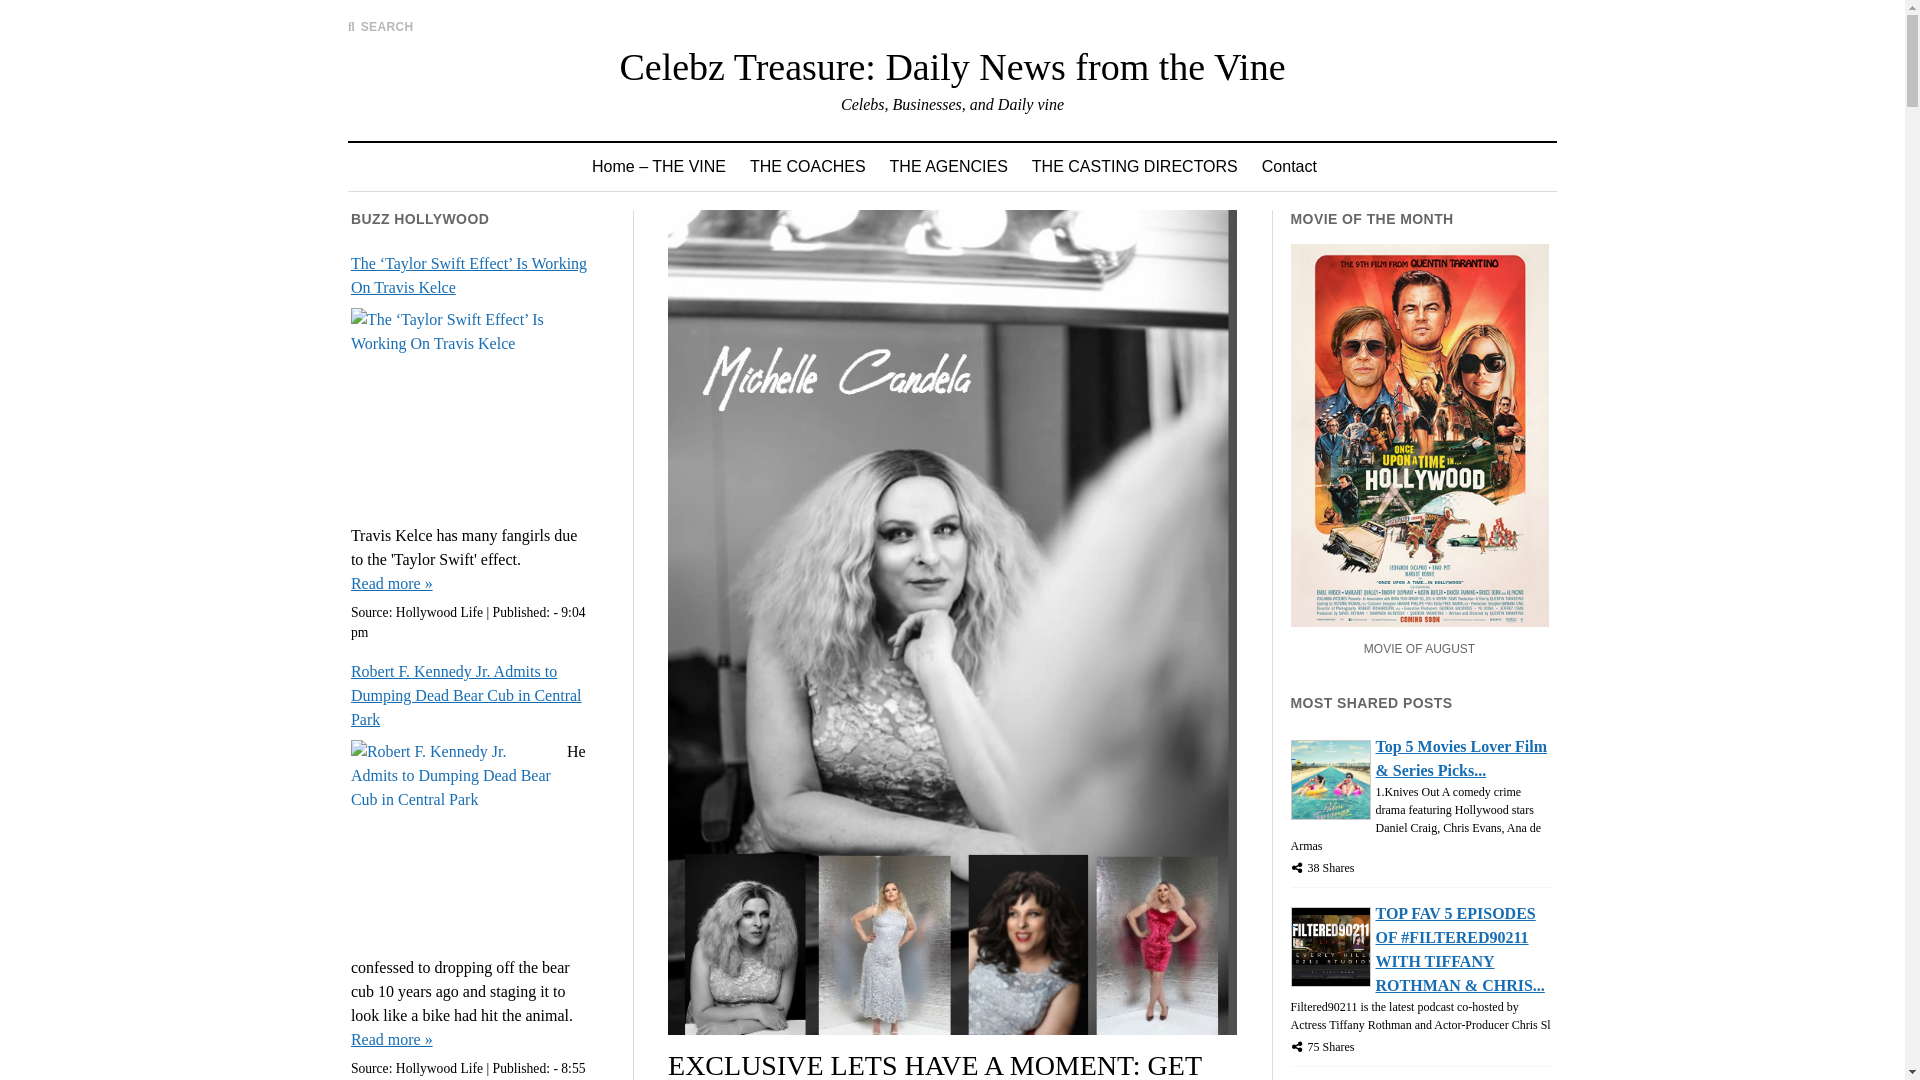 This screenshot has width=1920, height=1080. I want to click on THE CASTING DIRECTORS, so click(1134, 166).